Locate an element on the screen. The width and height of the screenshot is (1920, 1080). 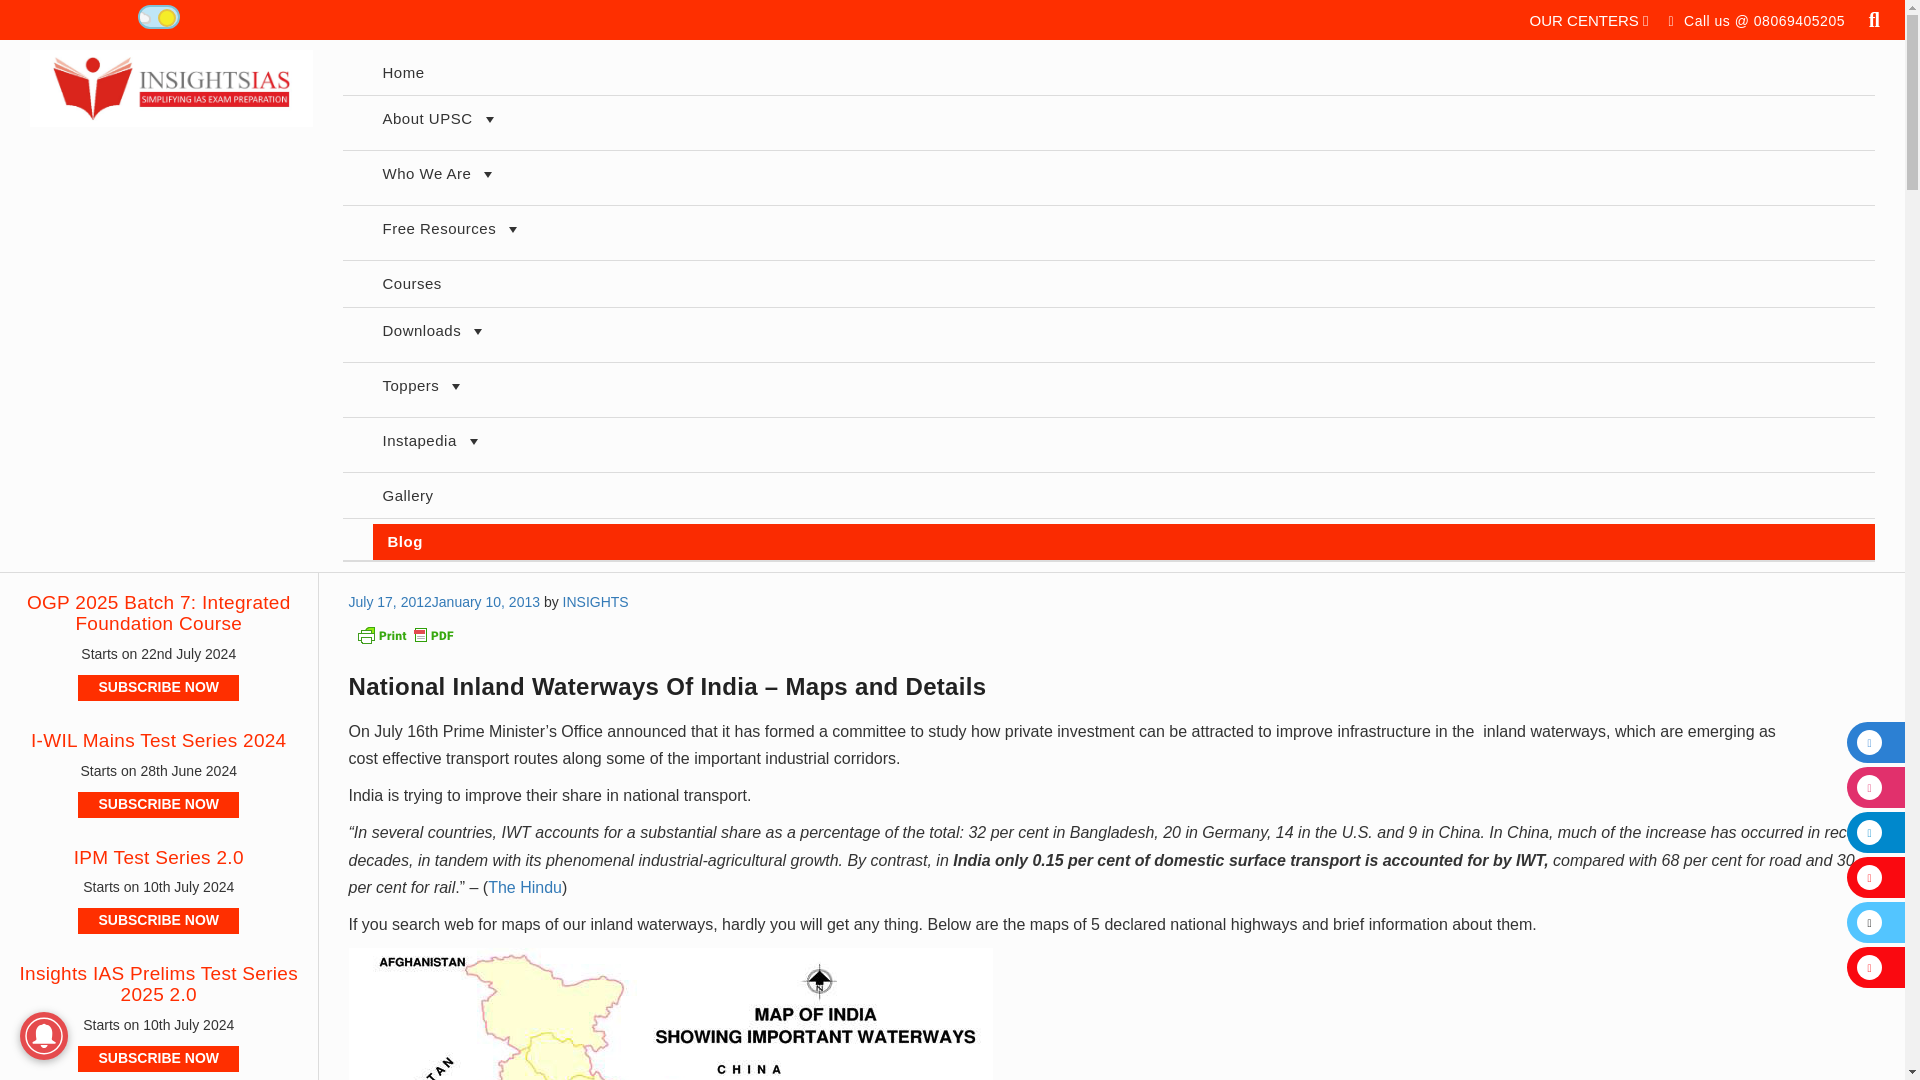
Who We Are is located at coordinates (1122, 178).